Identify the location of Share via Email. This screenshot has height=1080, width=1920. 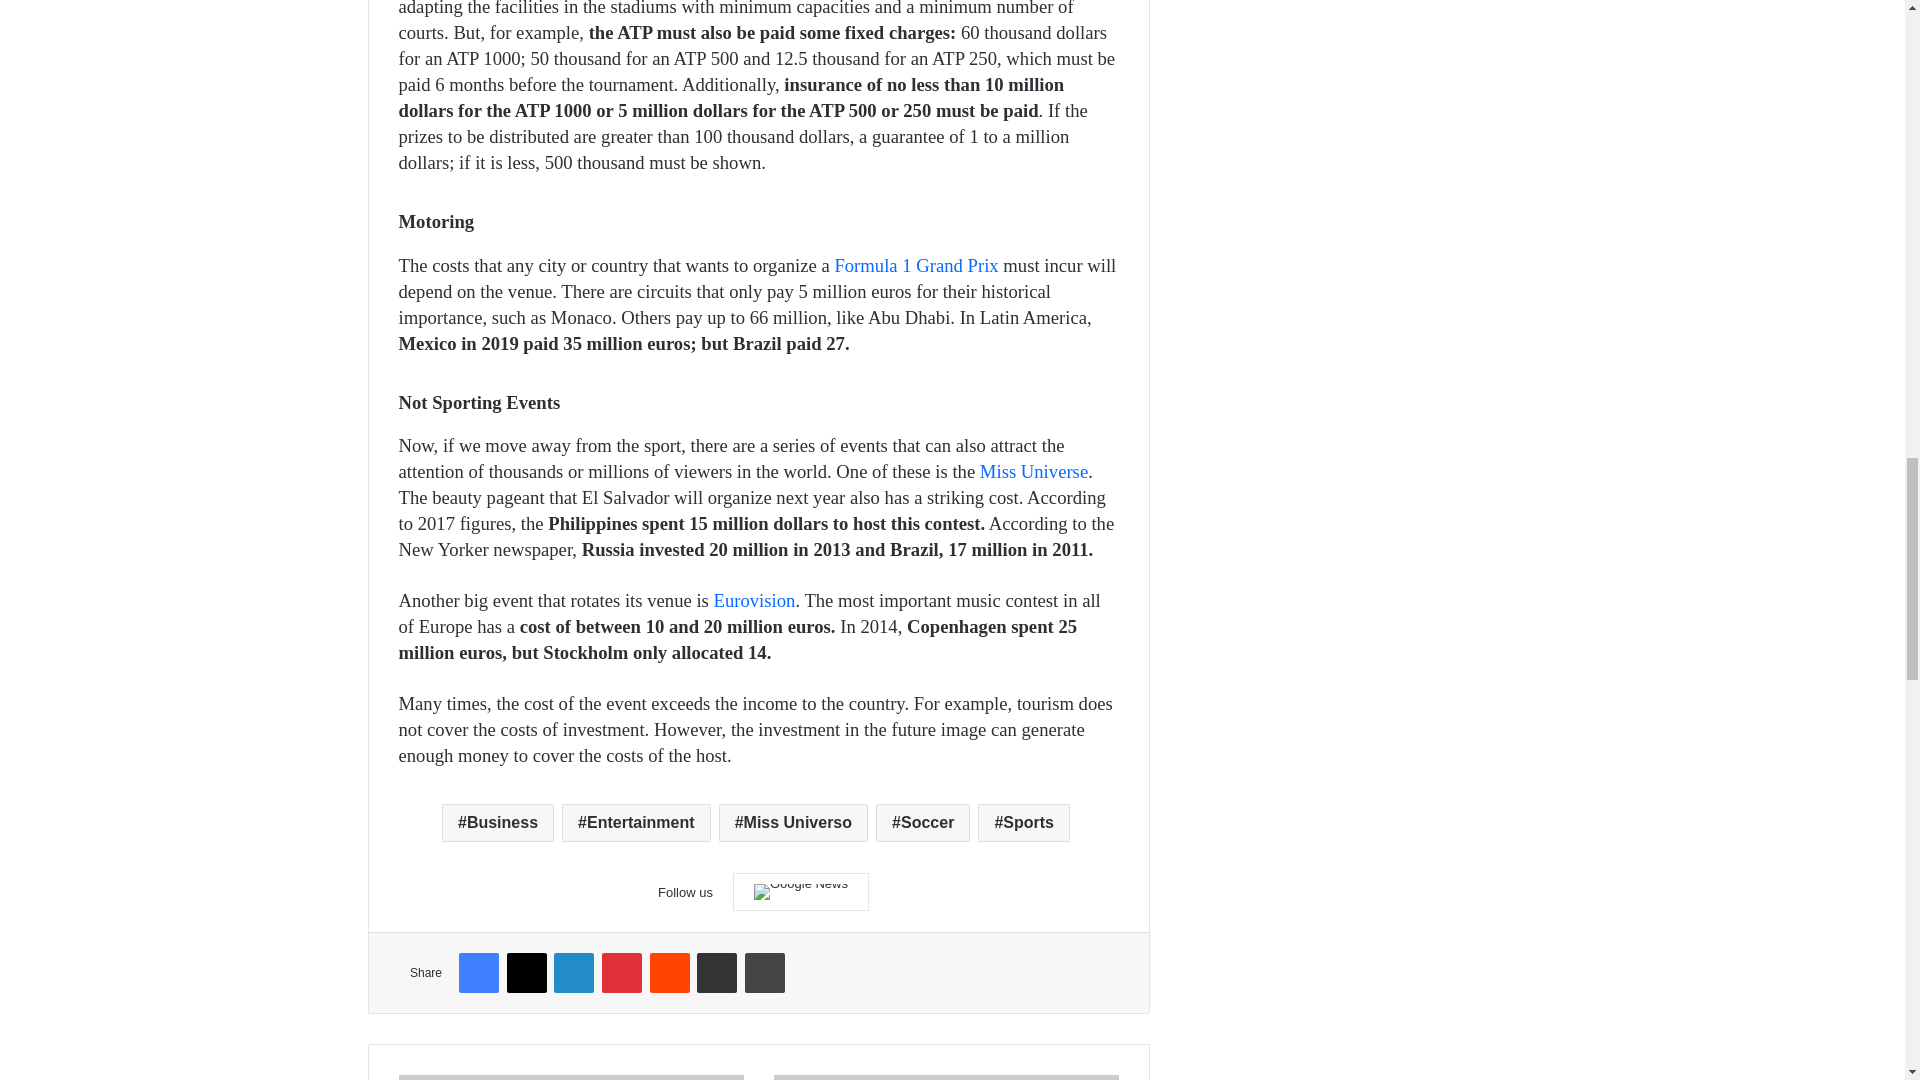
(716, 972).